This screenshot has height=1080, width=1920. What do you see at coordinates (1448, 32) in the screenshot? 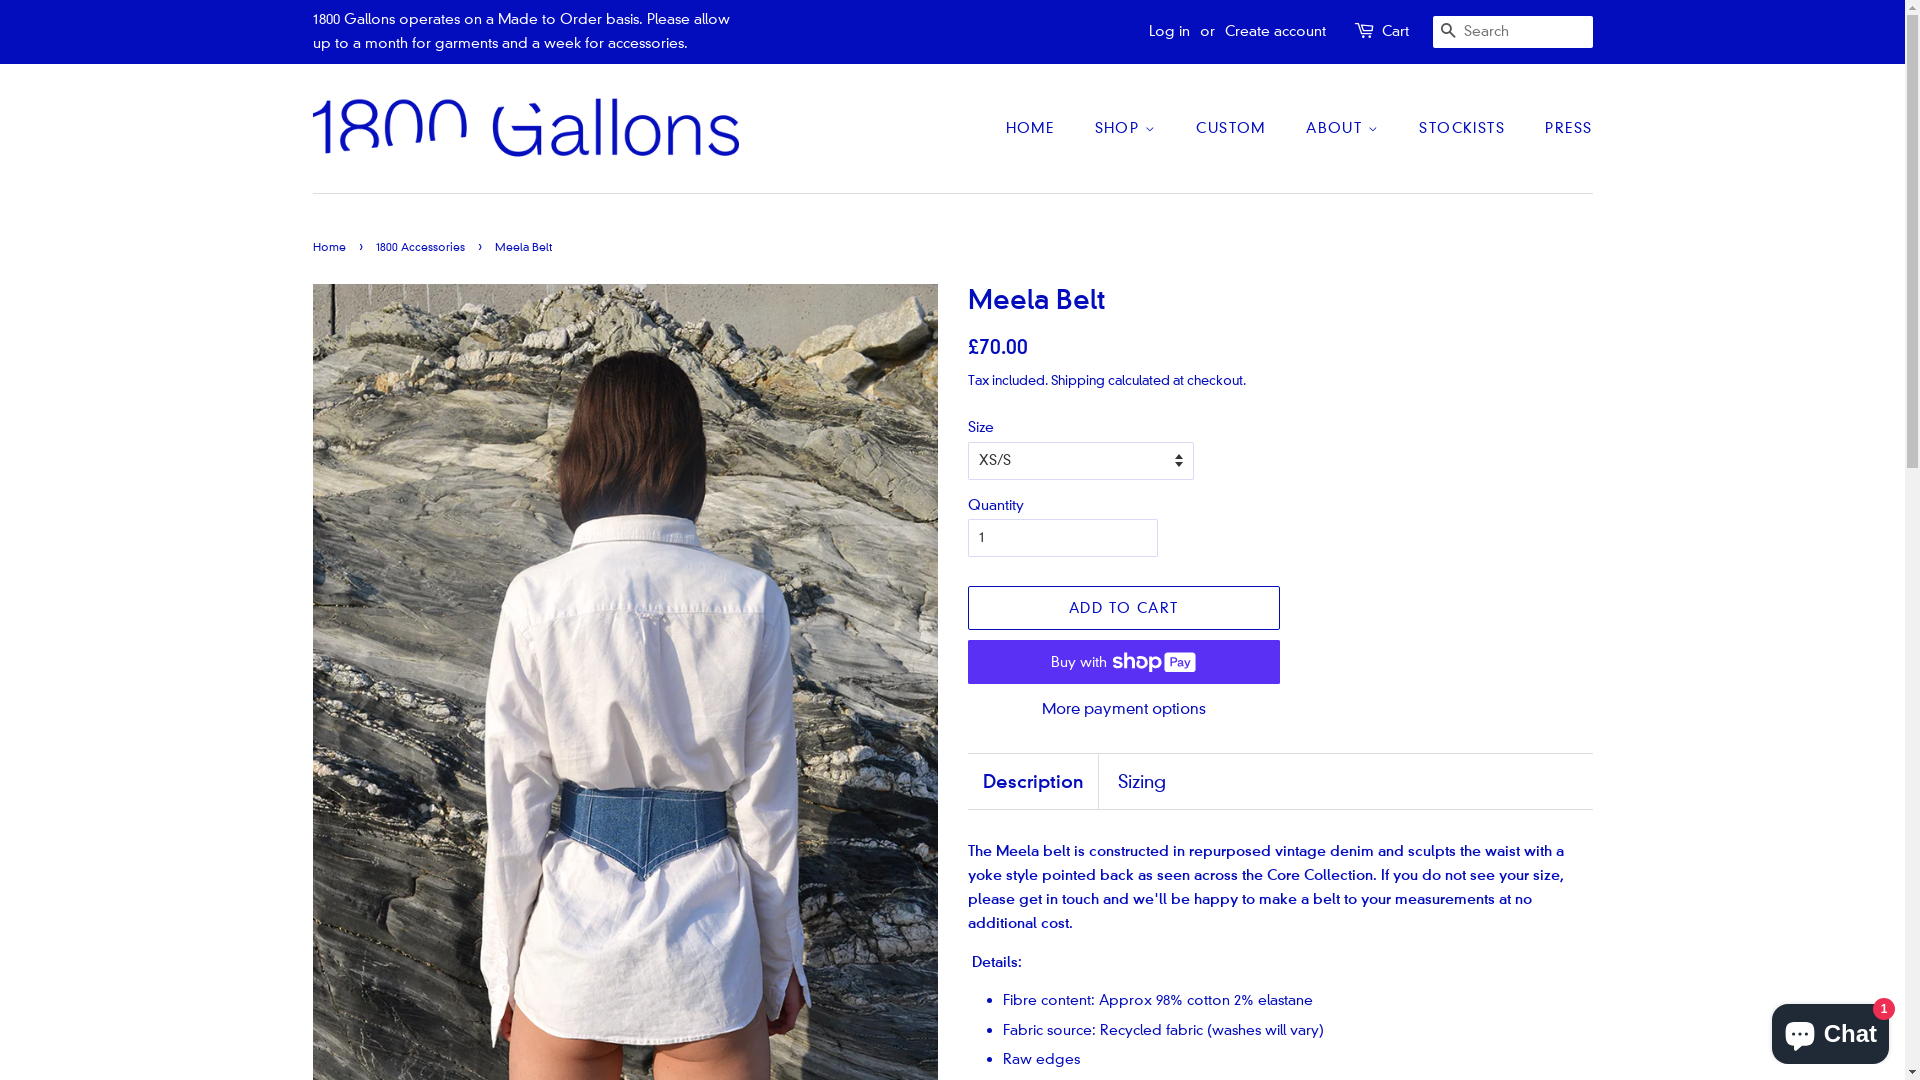
I see `SEARCH` at bounding box center [1448, 32].